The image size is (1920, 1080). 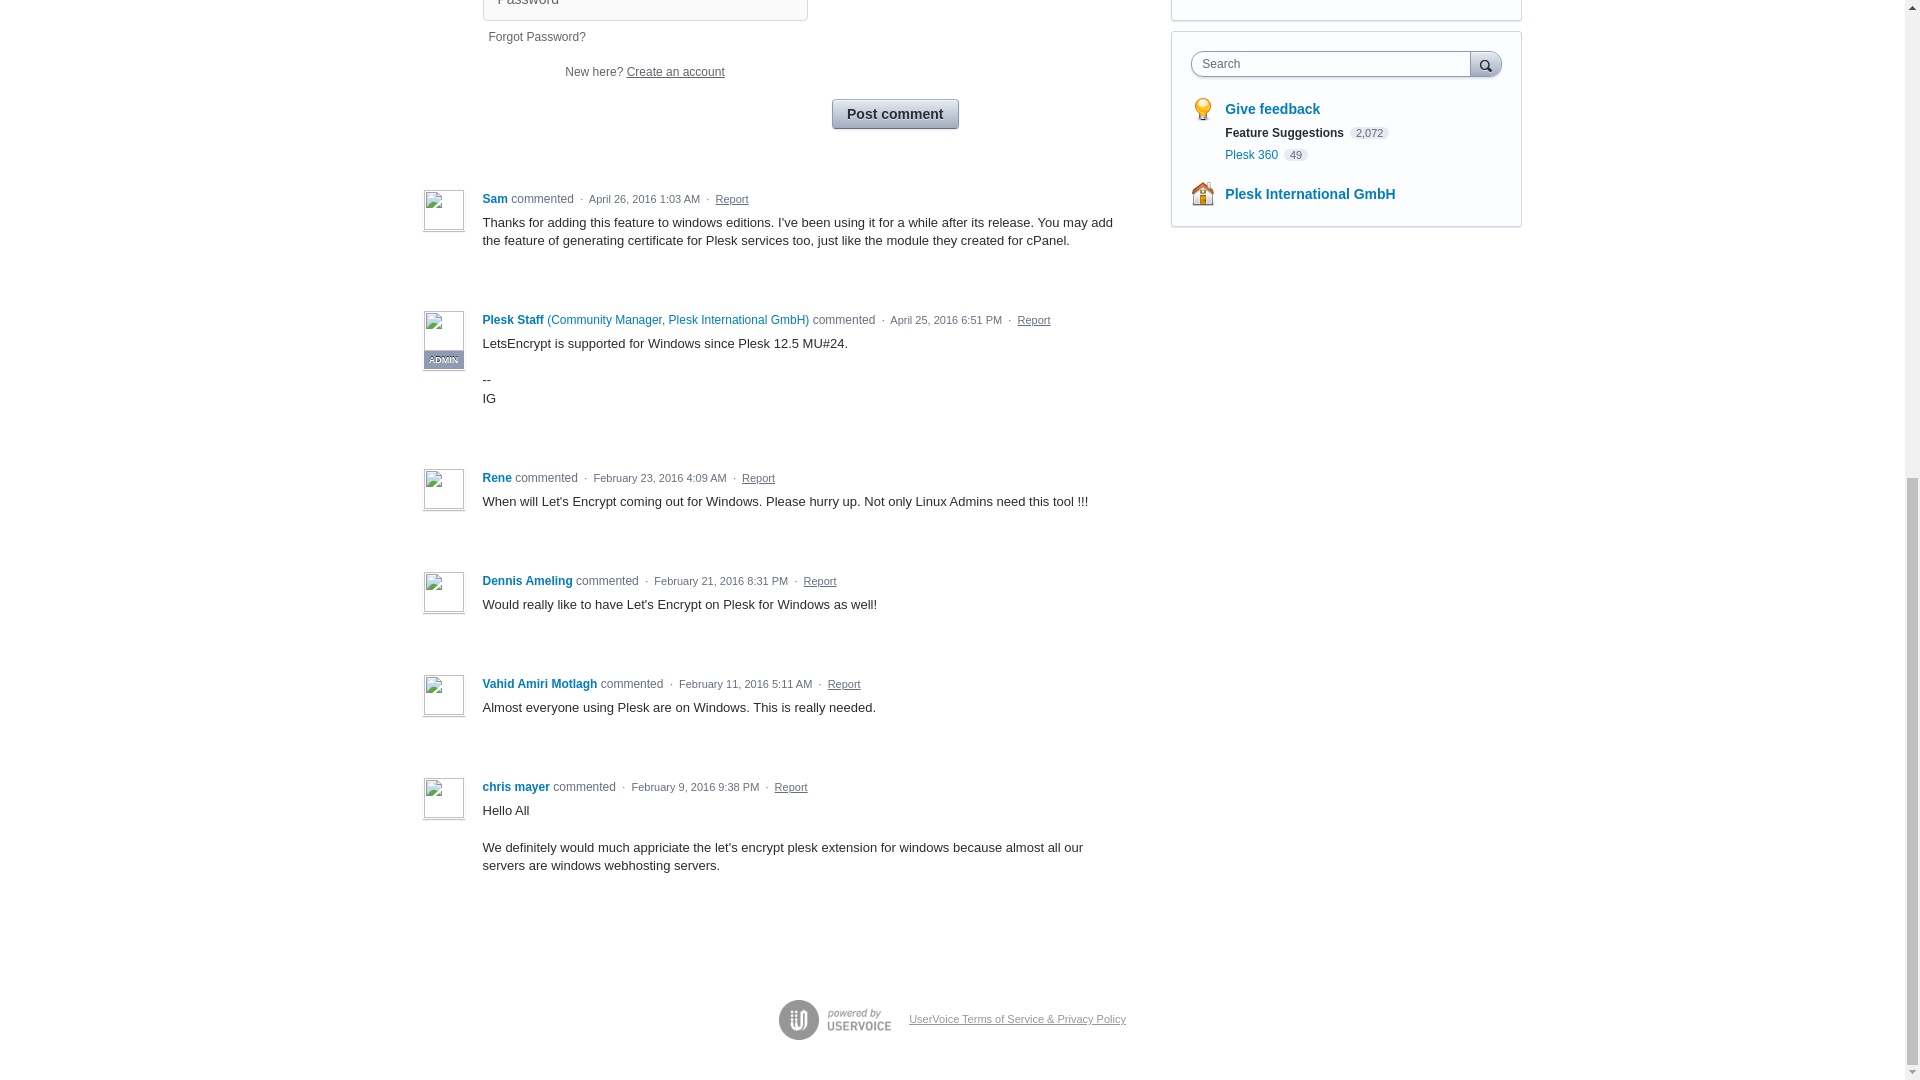 What do you see at coordinates (731, 199) in the screenshot?
I see `Report` at bounding box center [731, 199].